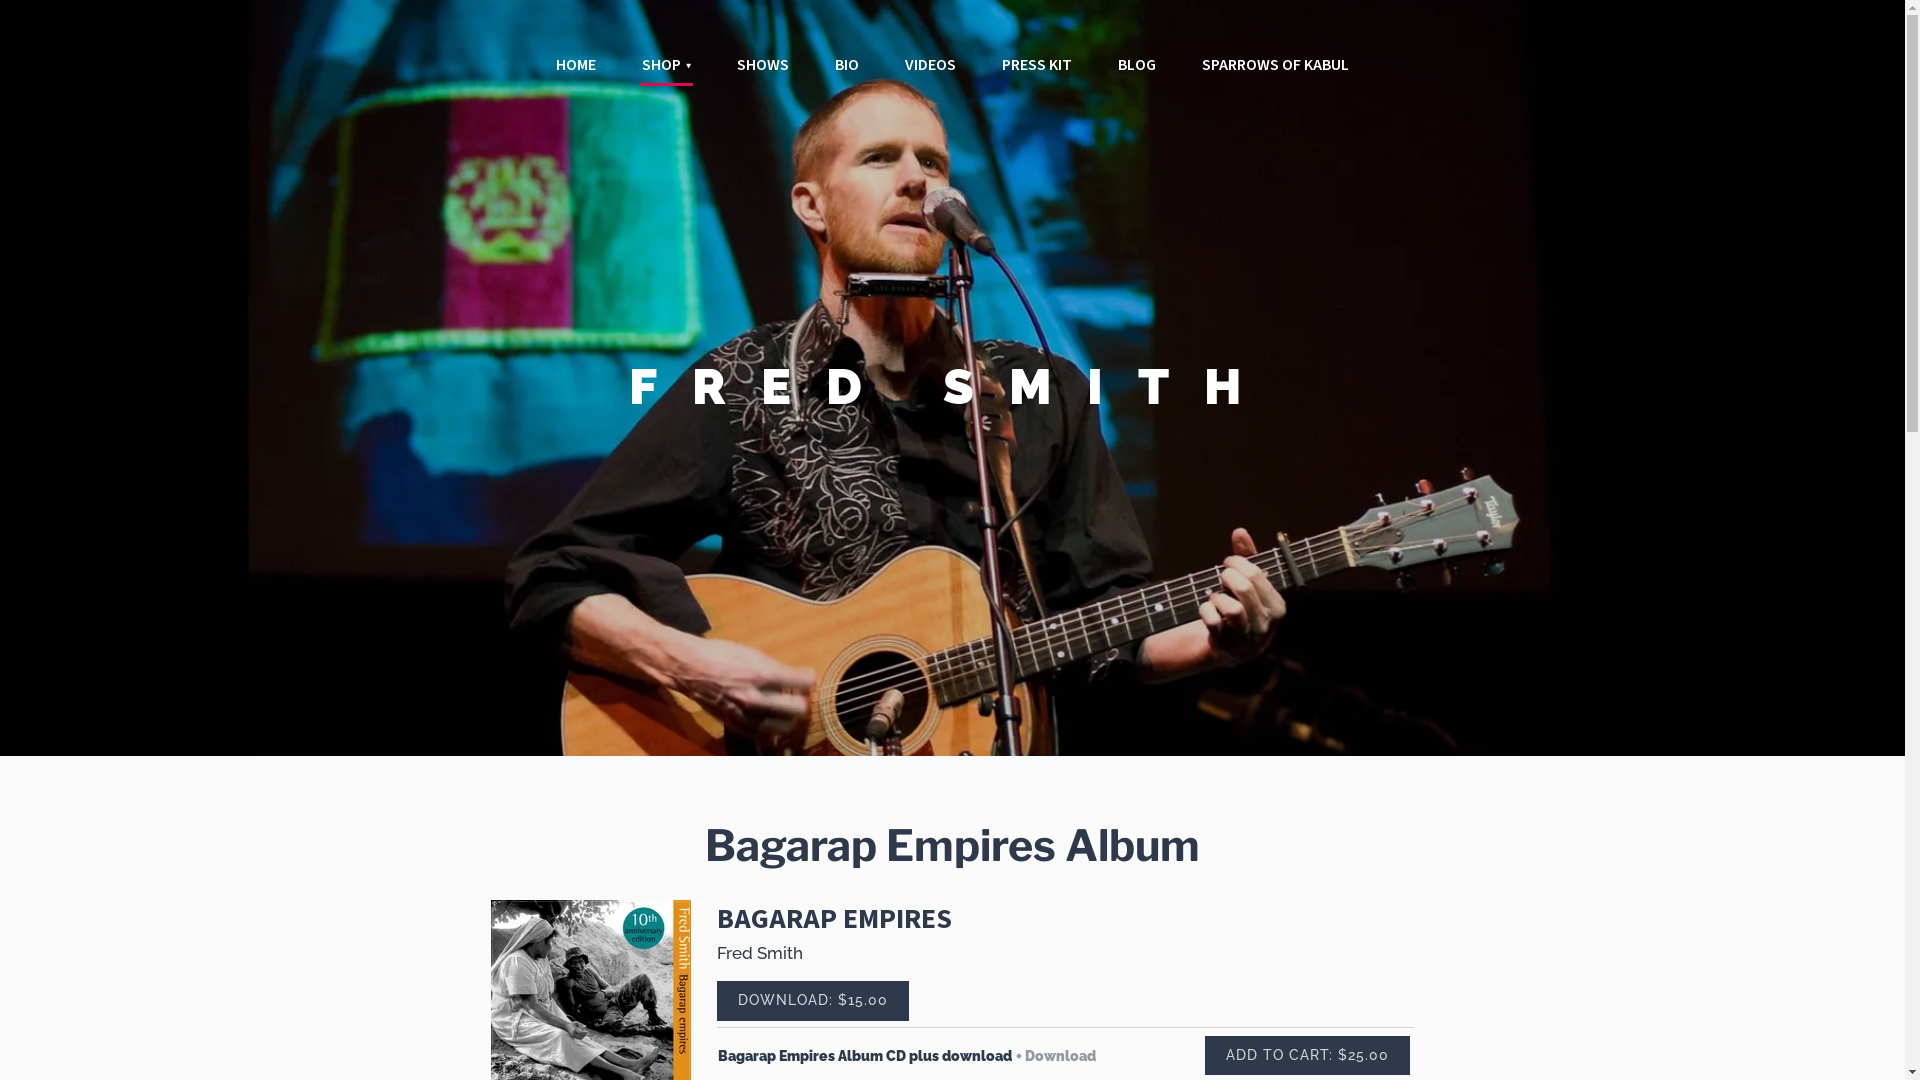  What do you see at coordinates (1276, 66) in the screenshot?
I see `SPARROWS OF KABUL` at bounding box center [1276, 66].